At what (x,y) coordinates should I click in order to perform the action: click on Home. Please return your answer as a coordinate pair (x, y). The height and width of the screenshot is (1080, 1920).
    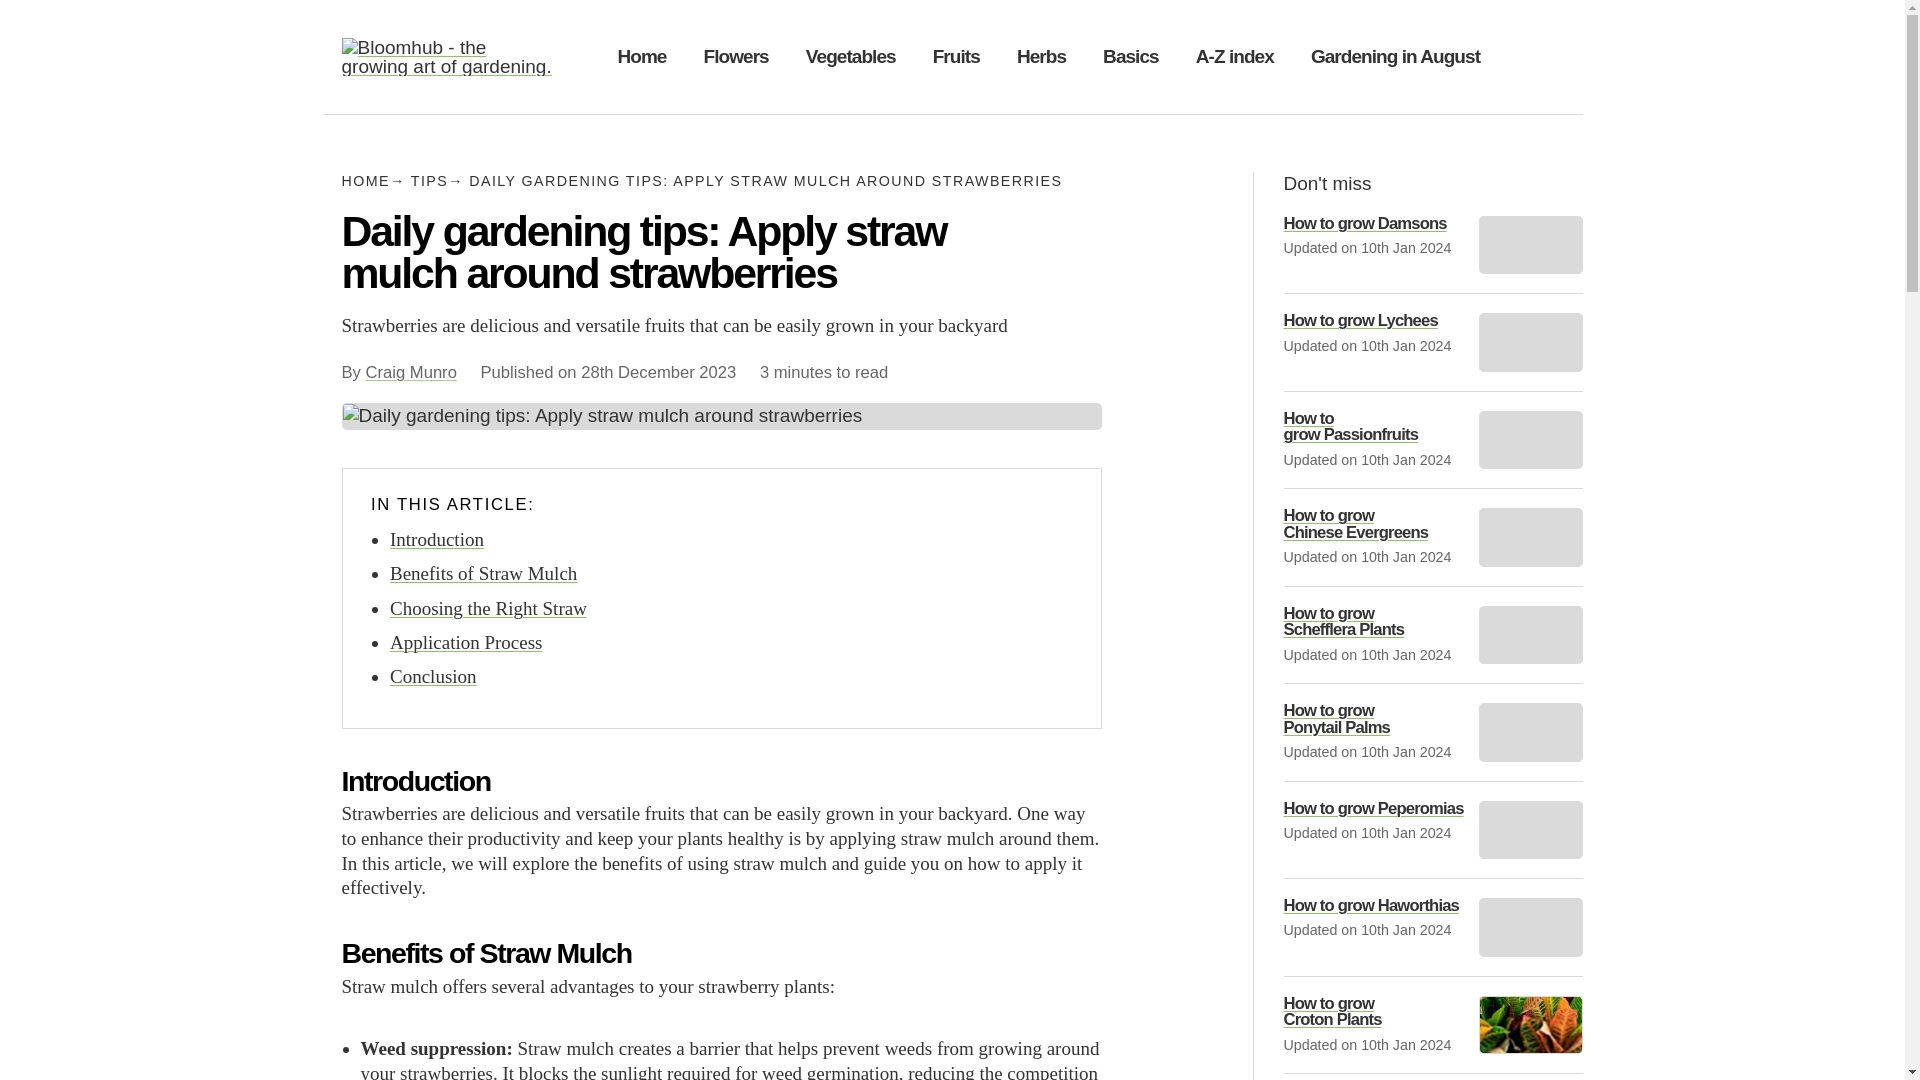
    Looking at the image, I should click on (642, 56).